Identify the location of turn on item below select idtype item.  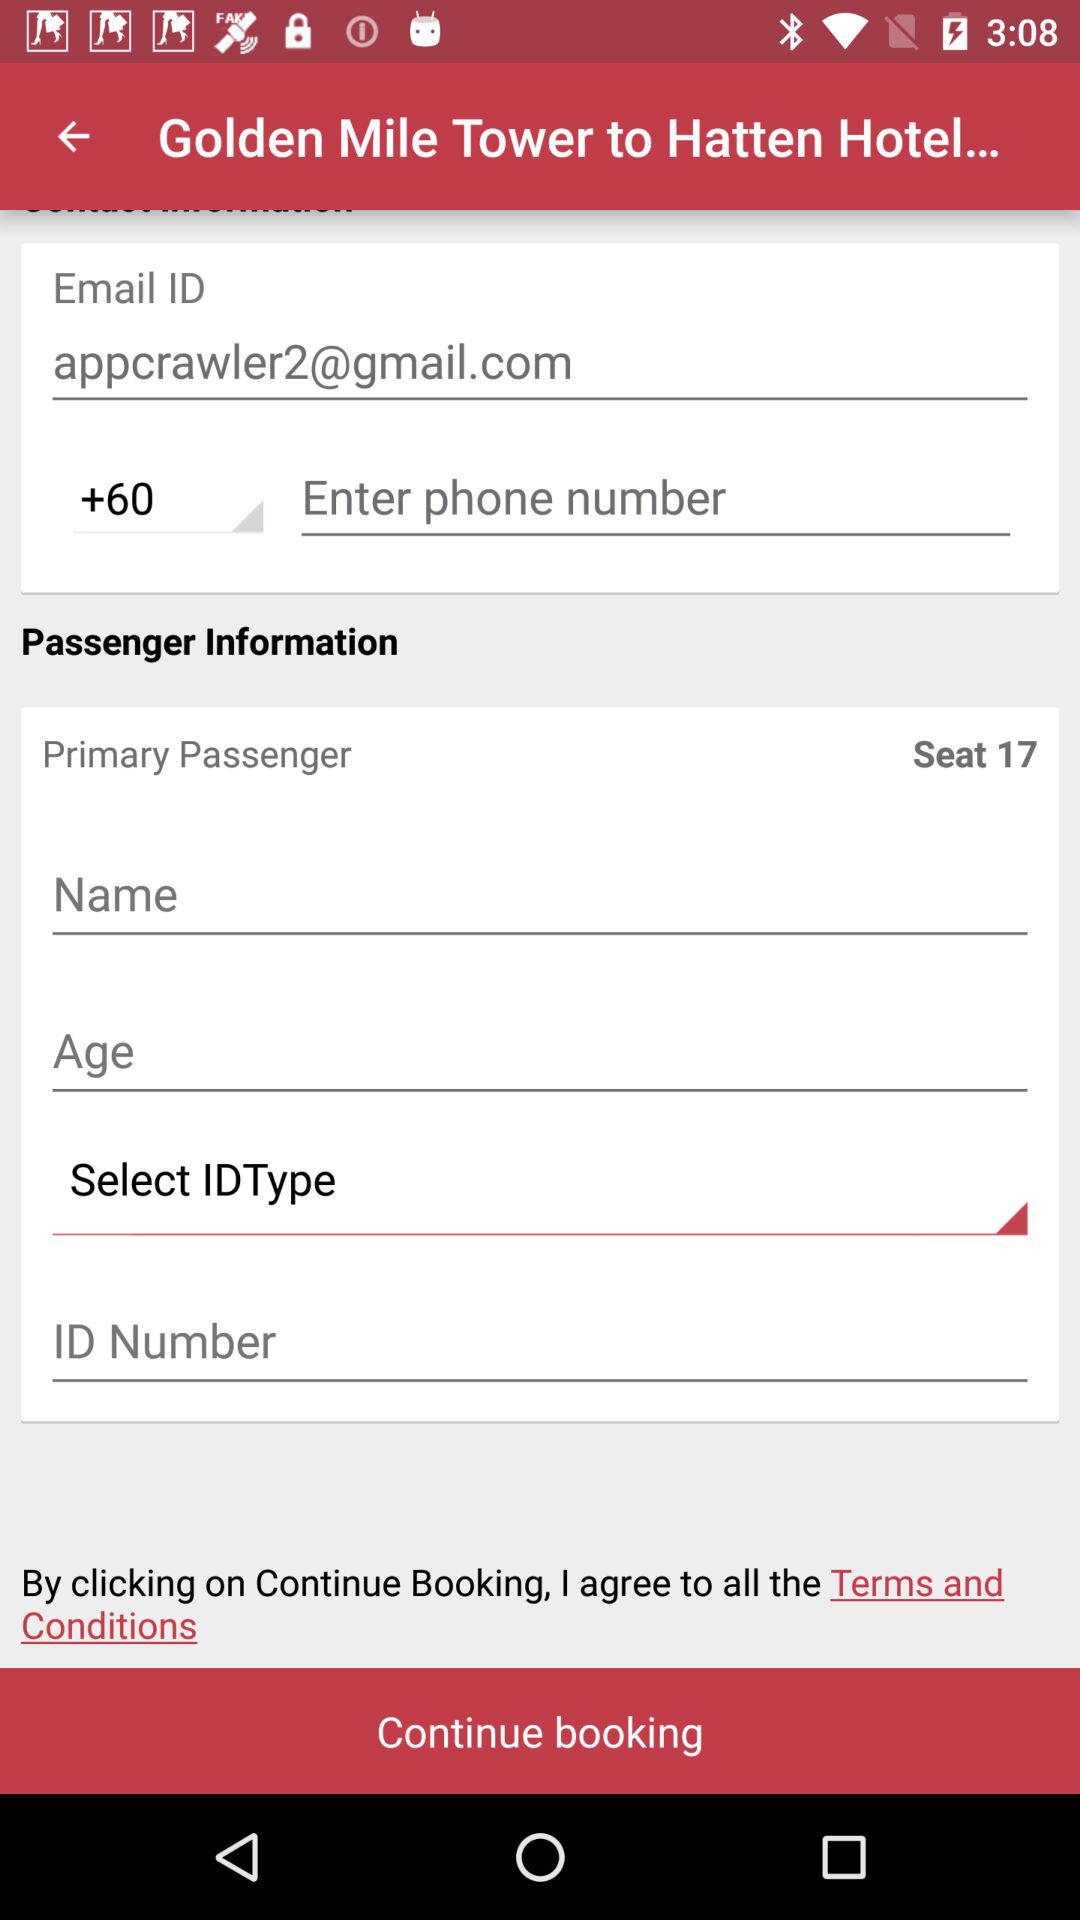
(540, 1342).